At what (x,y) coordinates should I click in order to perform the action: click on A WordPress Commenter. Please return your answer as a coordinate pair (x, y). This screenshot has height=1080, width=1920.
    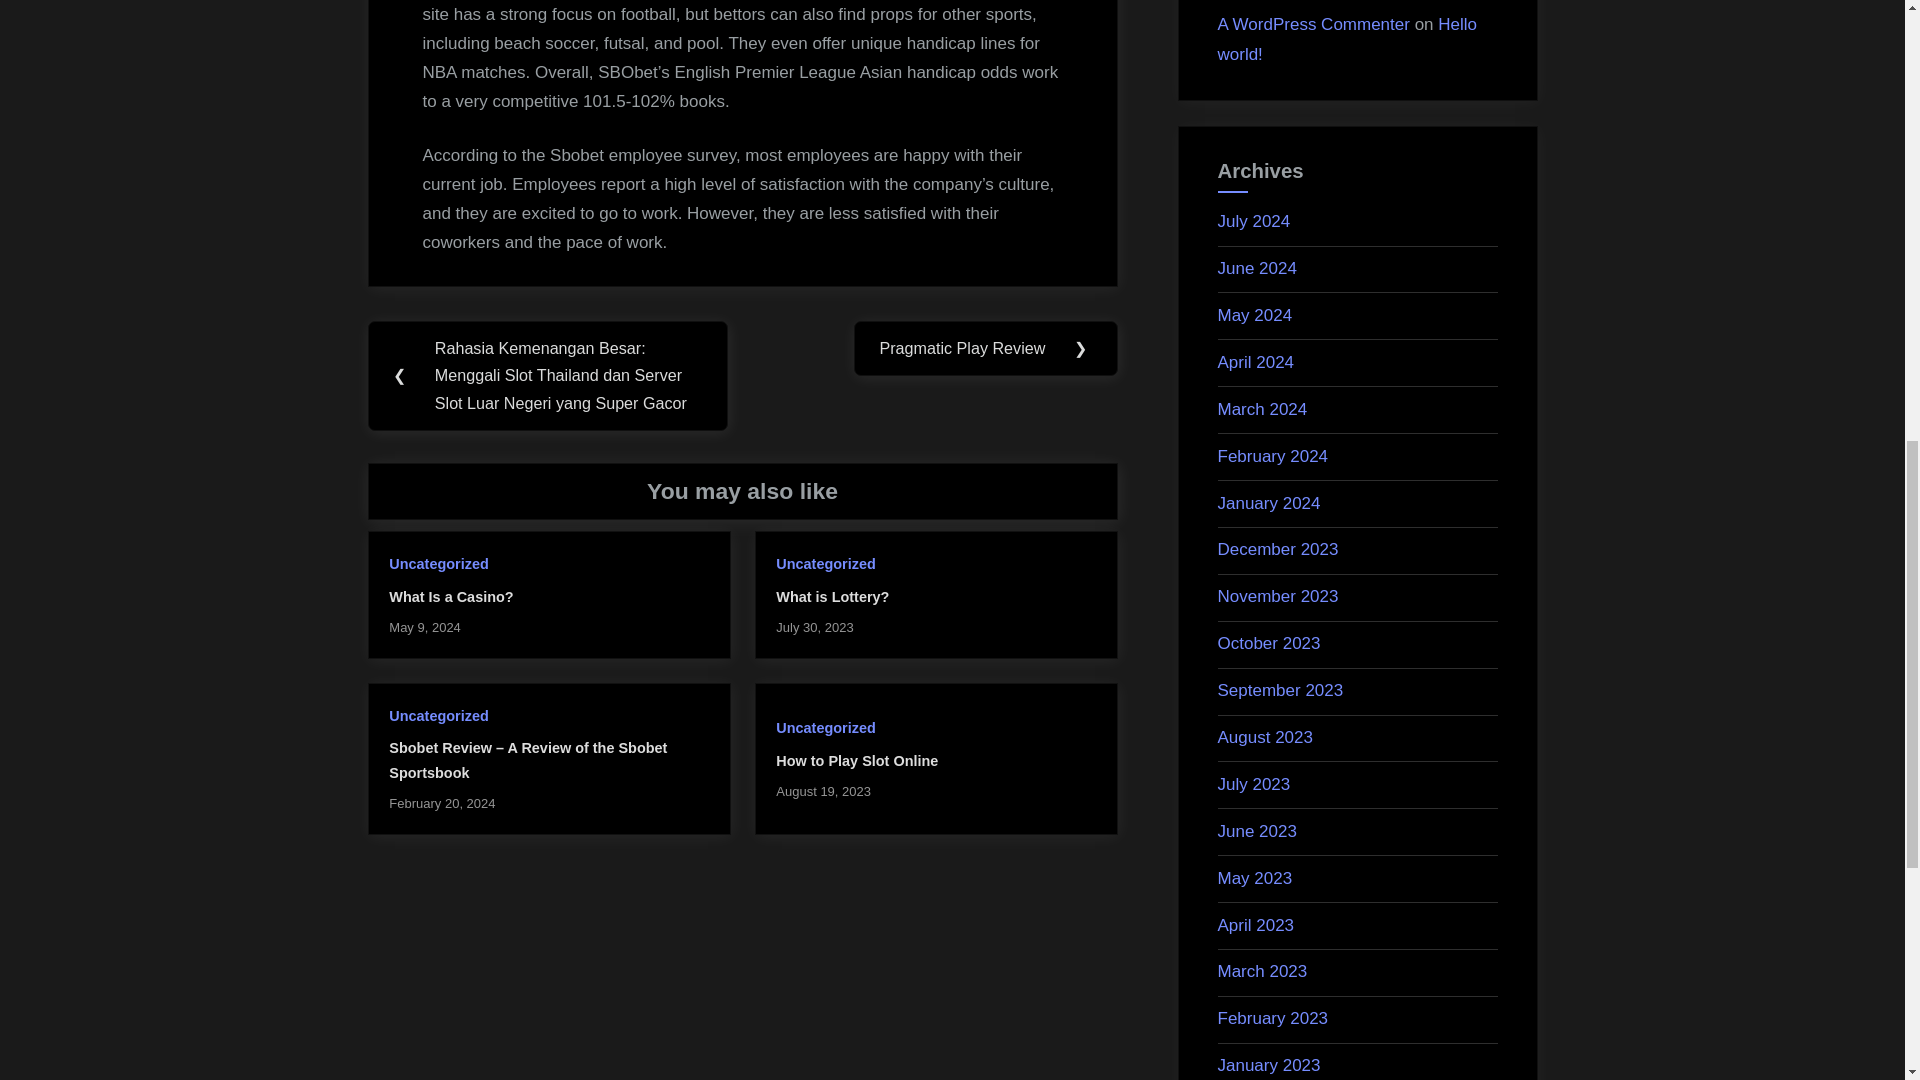
    Looking at the image, I should click on (1313, 24).